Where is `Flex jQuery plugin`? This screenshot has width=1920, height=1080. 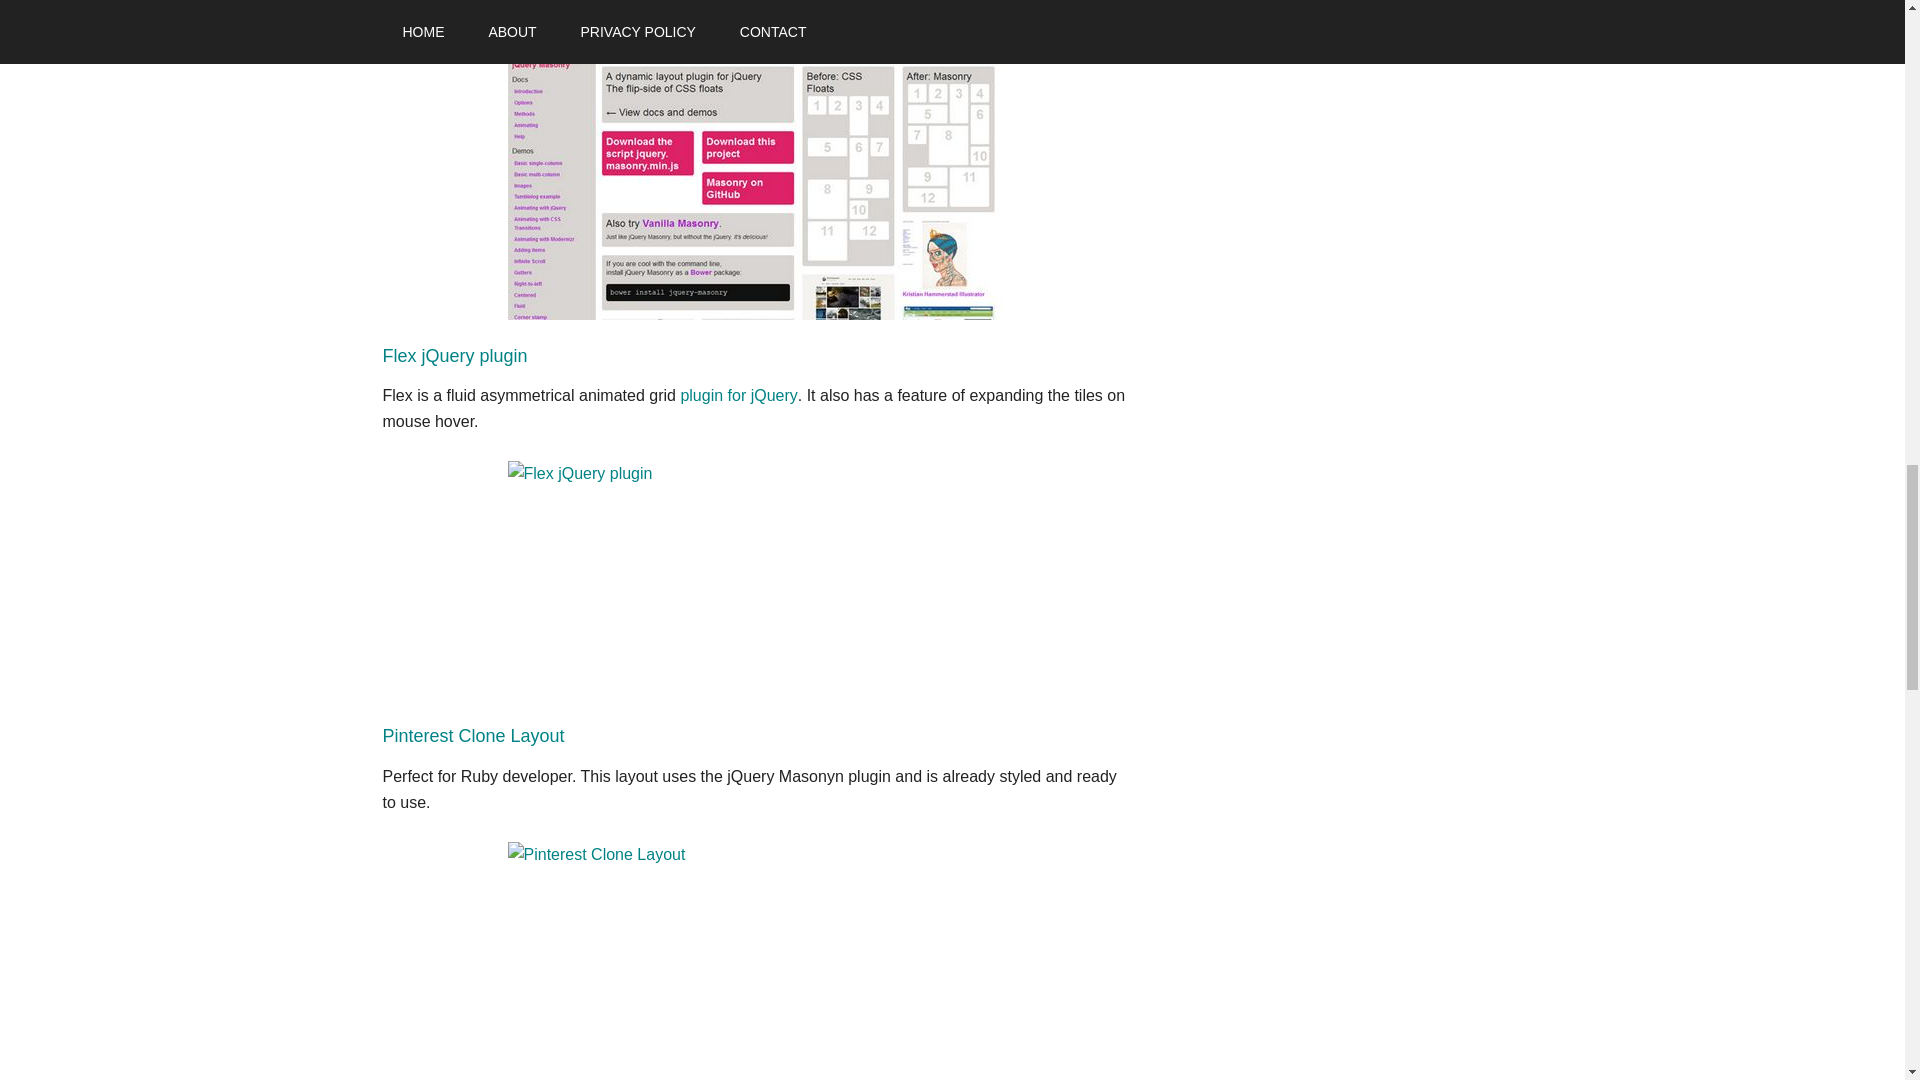 Flex jQuery plugin is located at coordinates (454, 356).